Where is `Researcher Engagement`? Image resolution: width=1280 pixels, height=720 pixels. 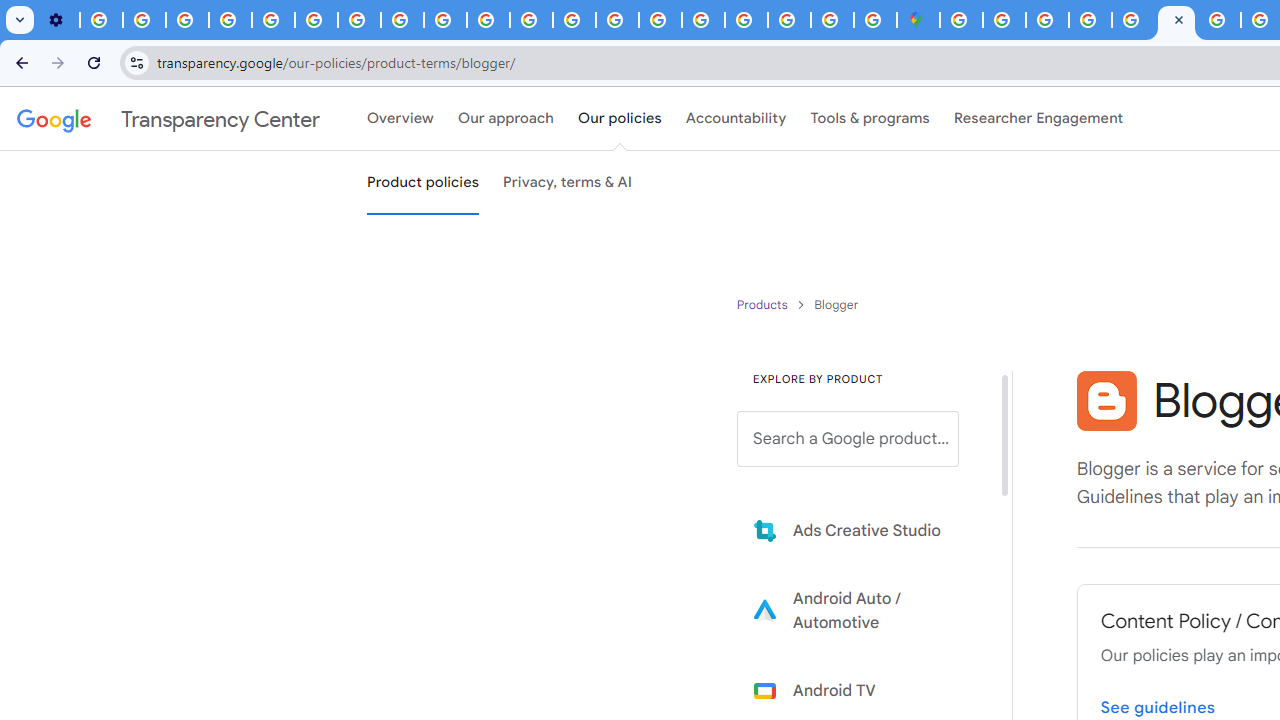 Researcher Engagement is located at coordinates (1038, 119).